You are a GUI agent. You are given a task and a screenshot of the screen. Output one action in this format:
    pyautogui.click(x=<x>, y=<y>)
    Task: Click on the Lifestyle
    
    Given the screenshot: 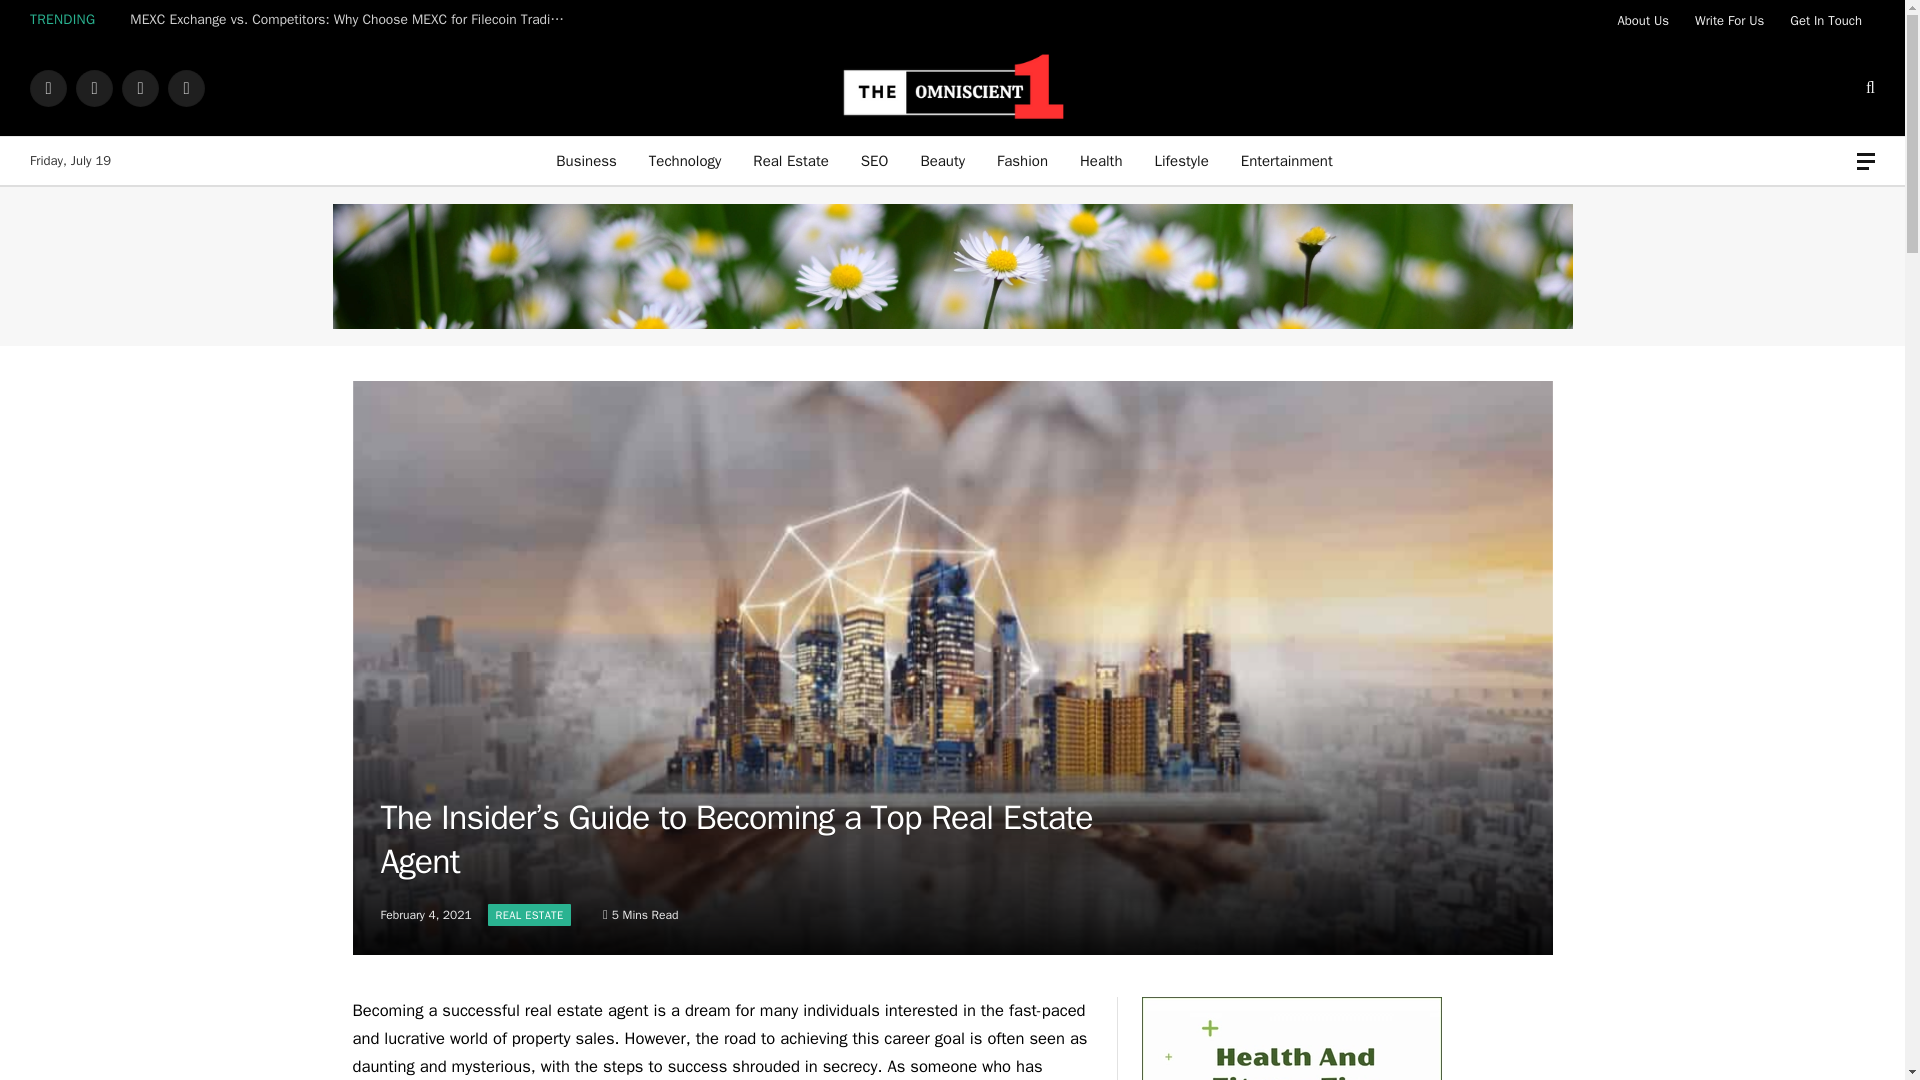 What is the action you would take?
    pyautogui.click(x=1181, y=160)
    